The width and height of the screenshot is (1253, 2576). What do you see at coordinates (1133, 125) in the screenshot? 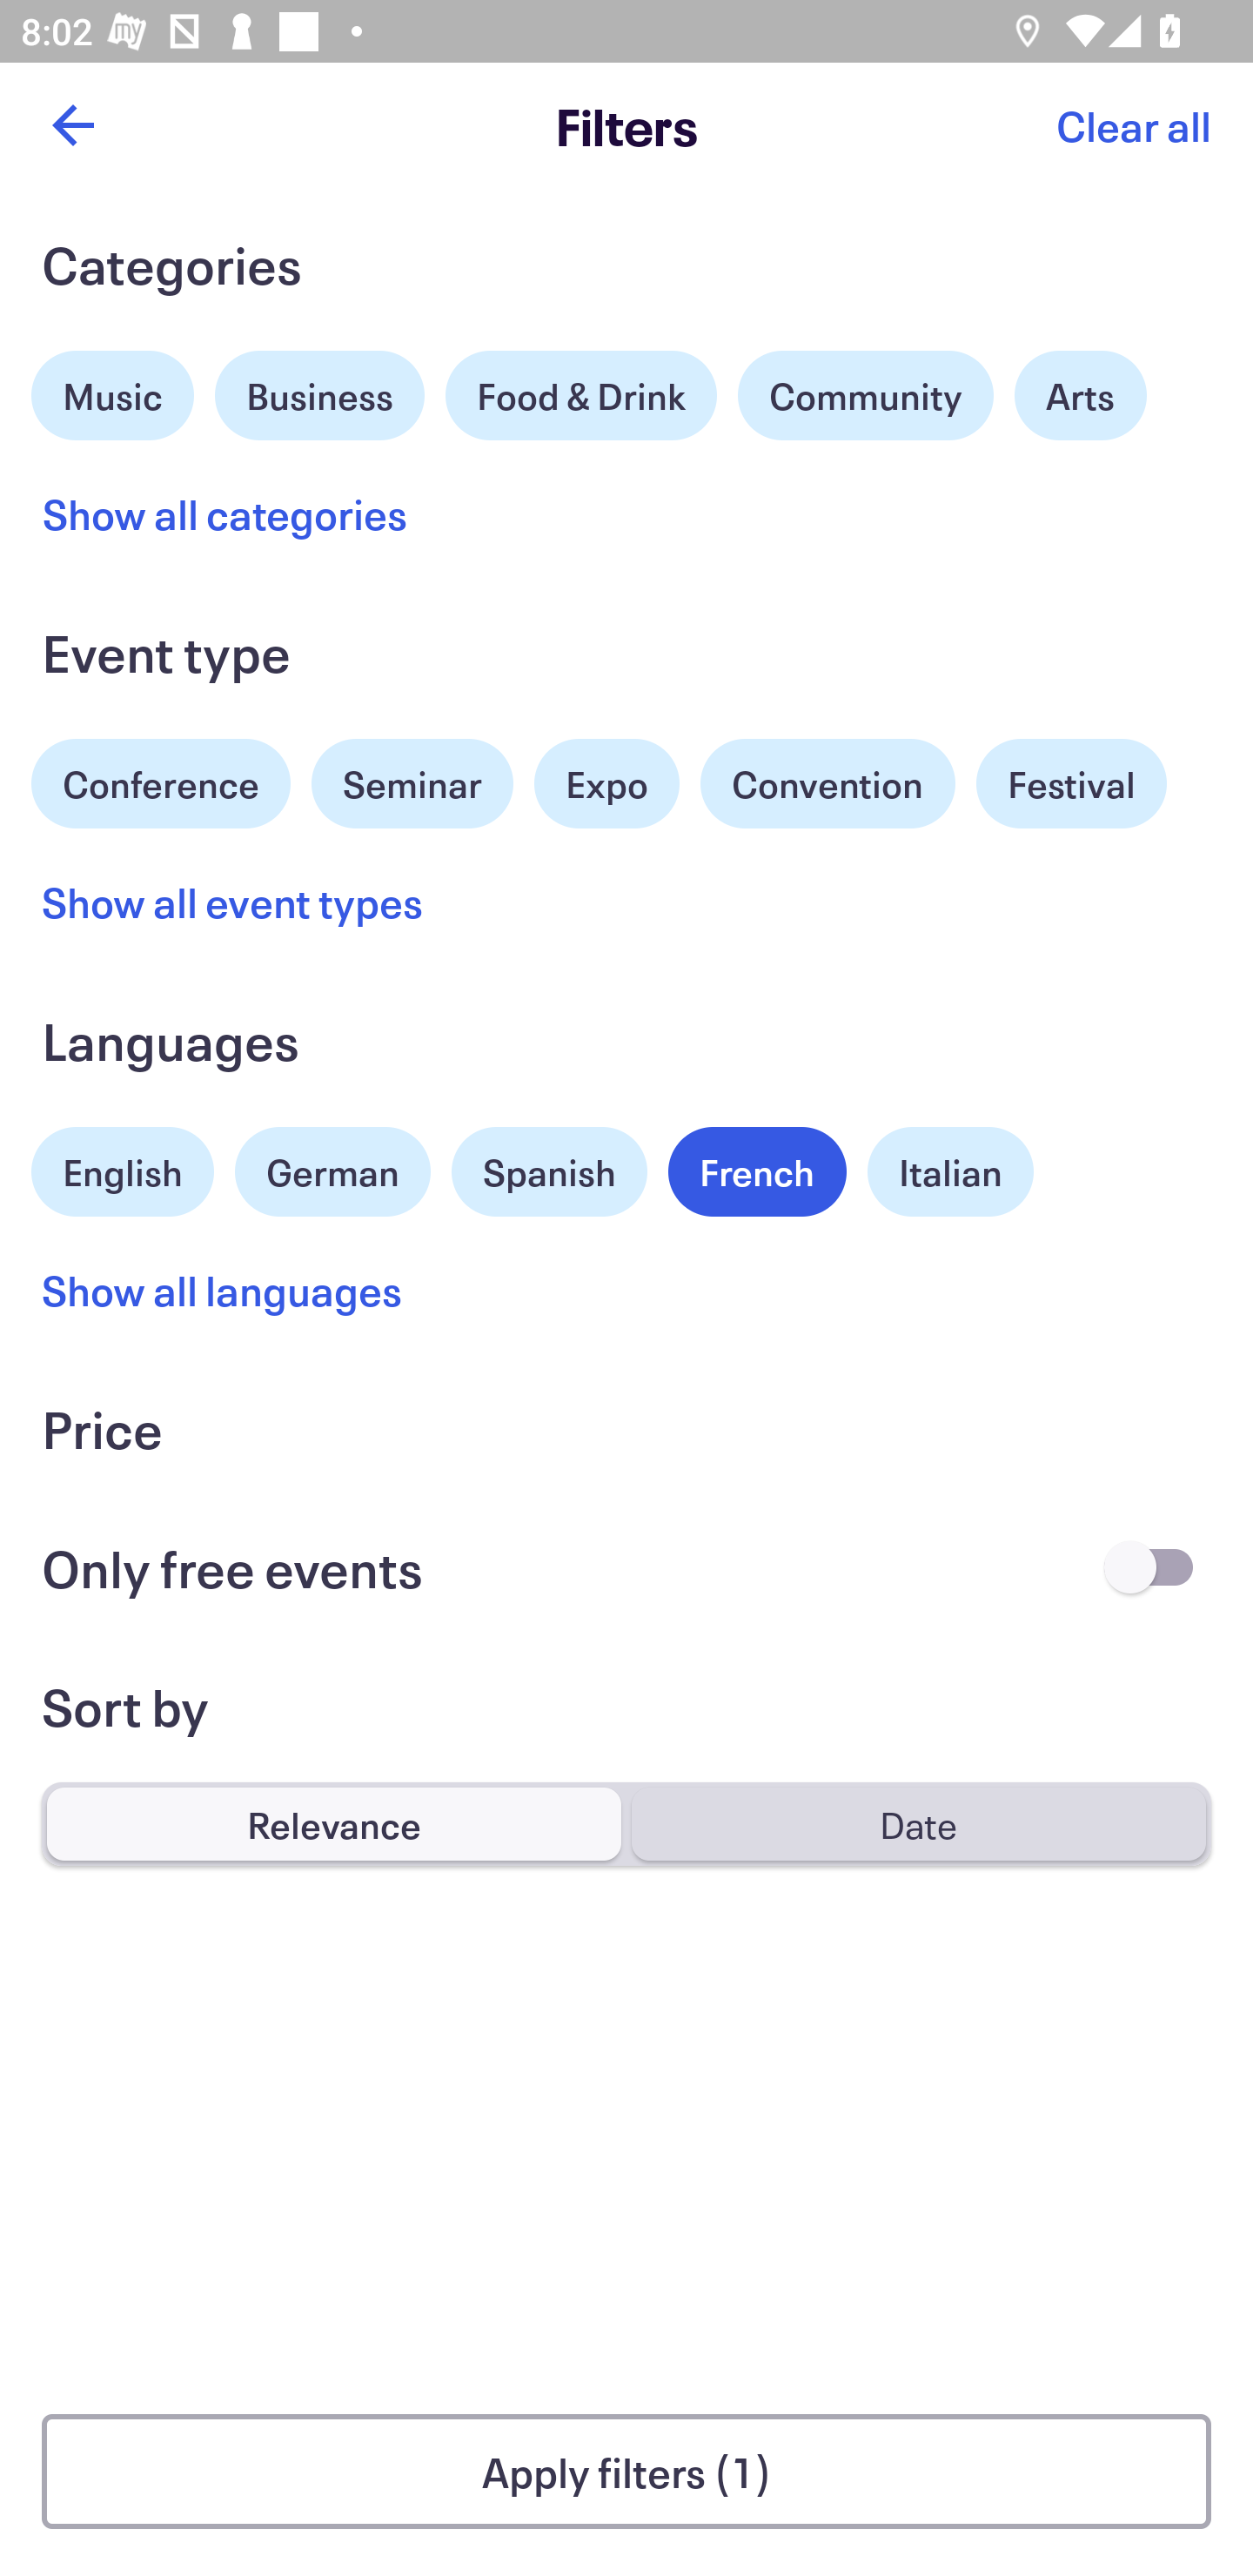
I see `Clear all` at bounding box center [1133, 125].